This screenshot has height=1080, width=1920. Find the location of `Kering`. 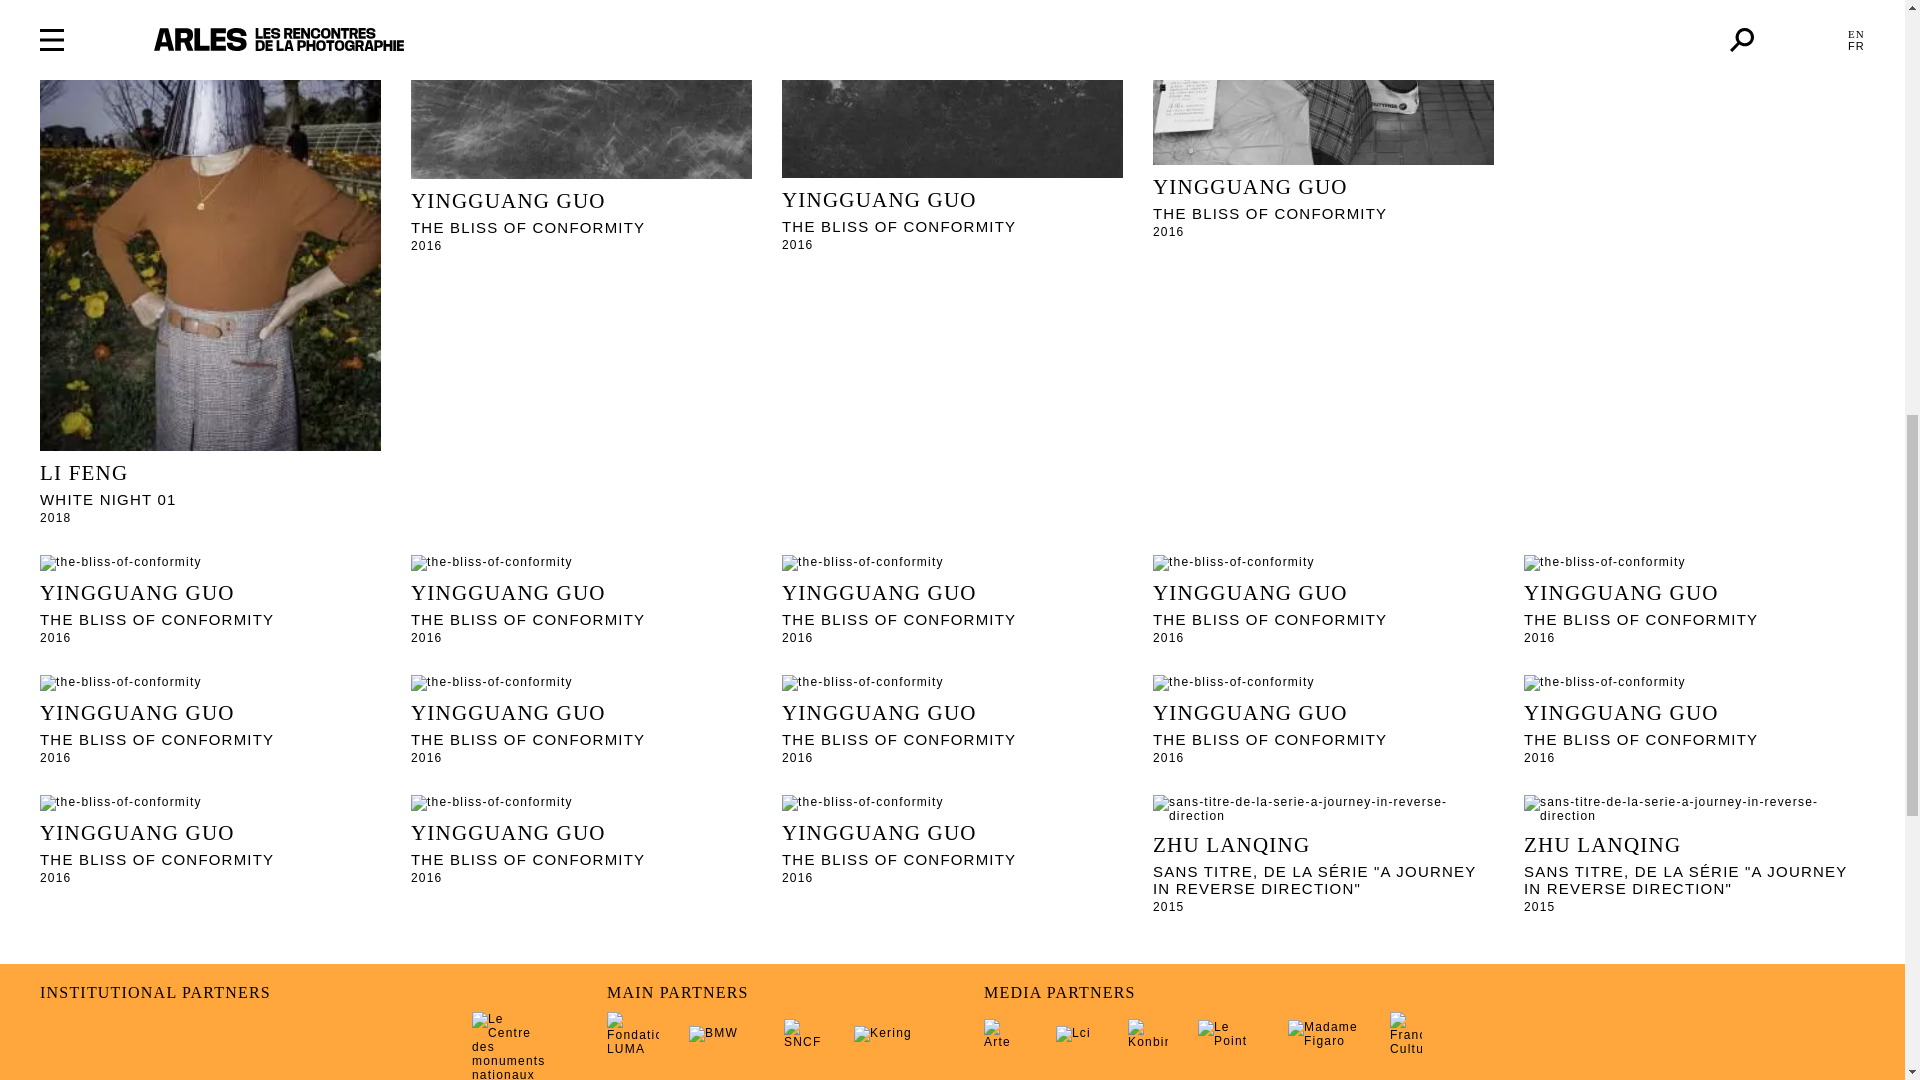

Kering is located at coordinates (888, 1034).